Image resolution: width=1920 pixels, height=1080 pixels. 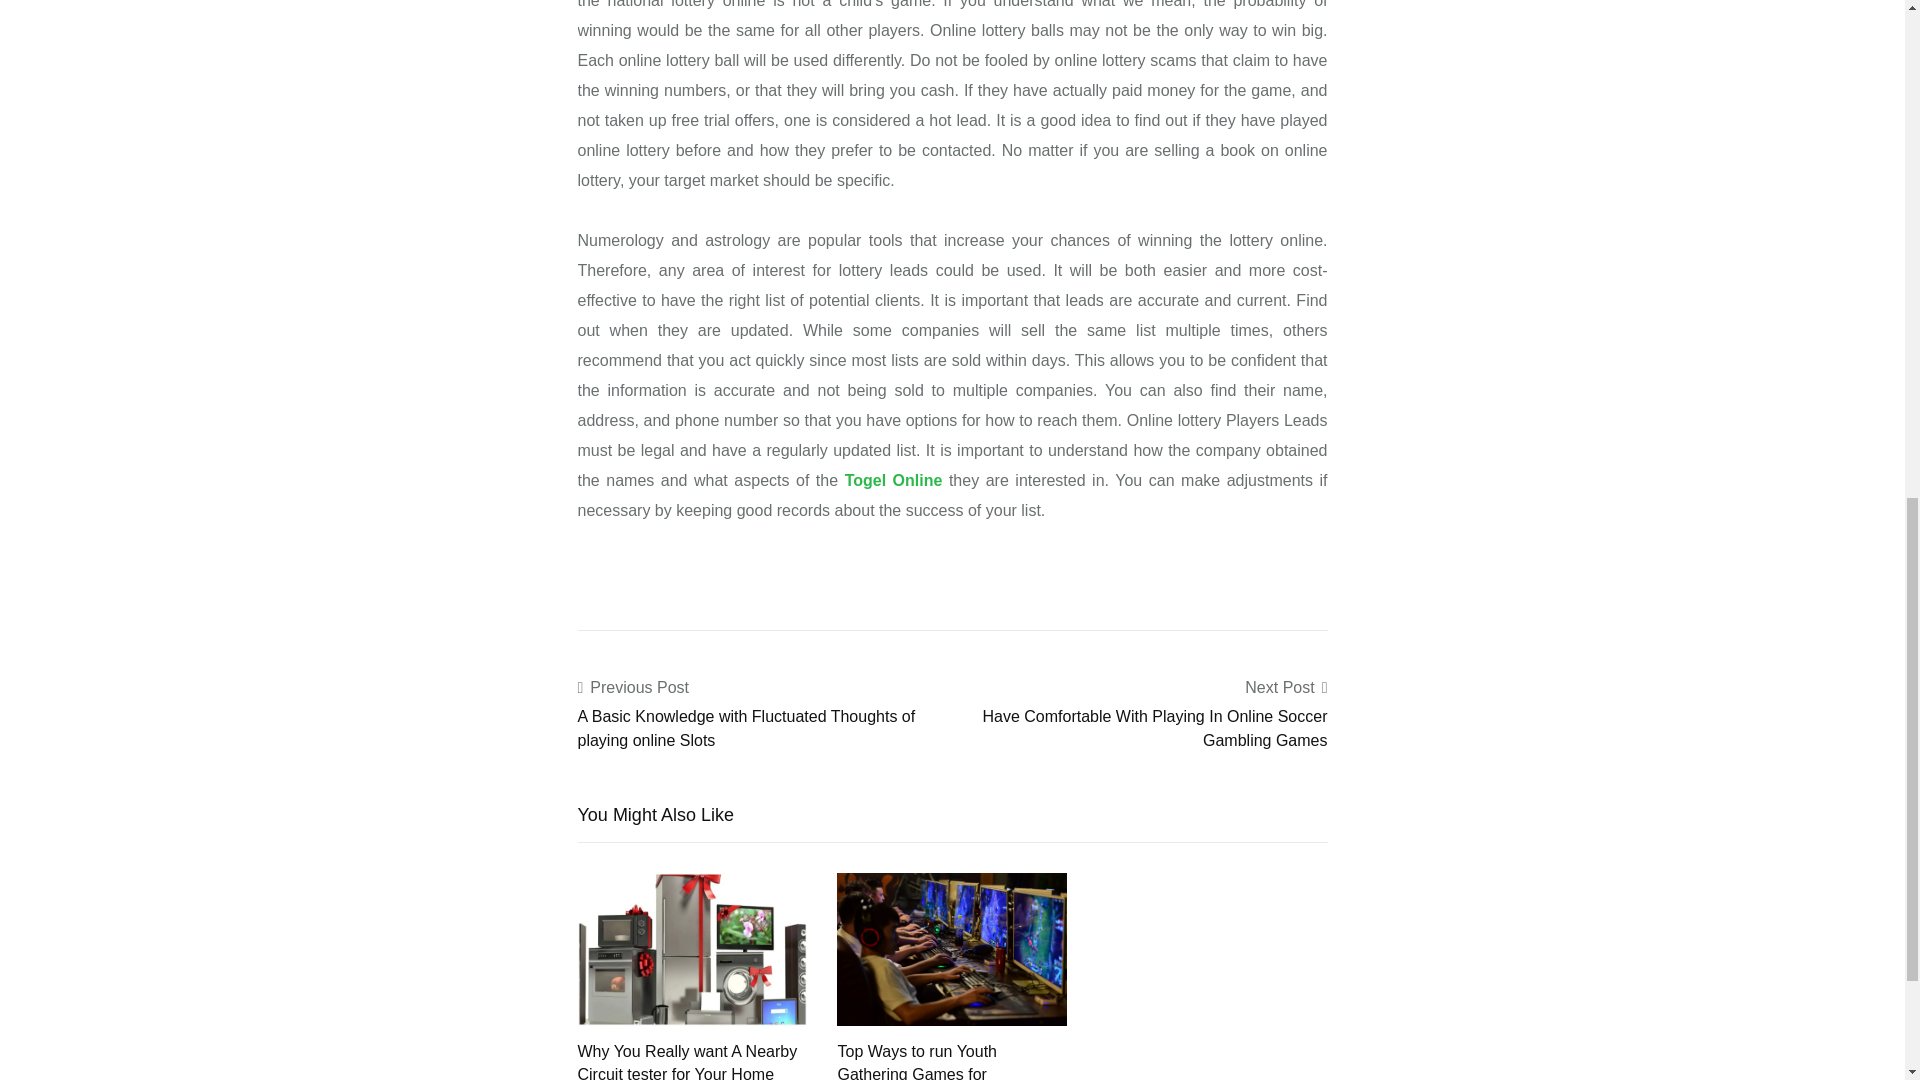 I want to click on Togel Online, so click(x=893, y=480).